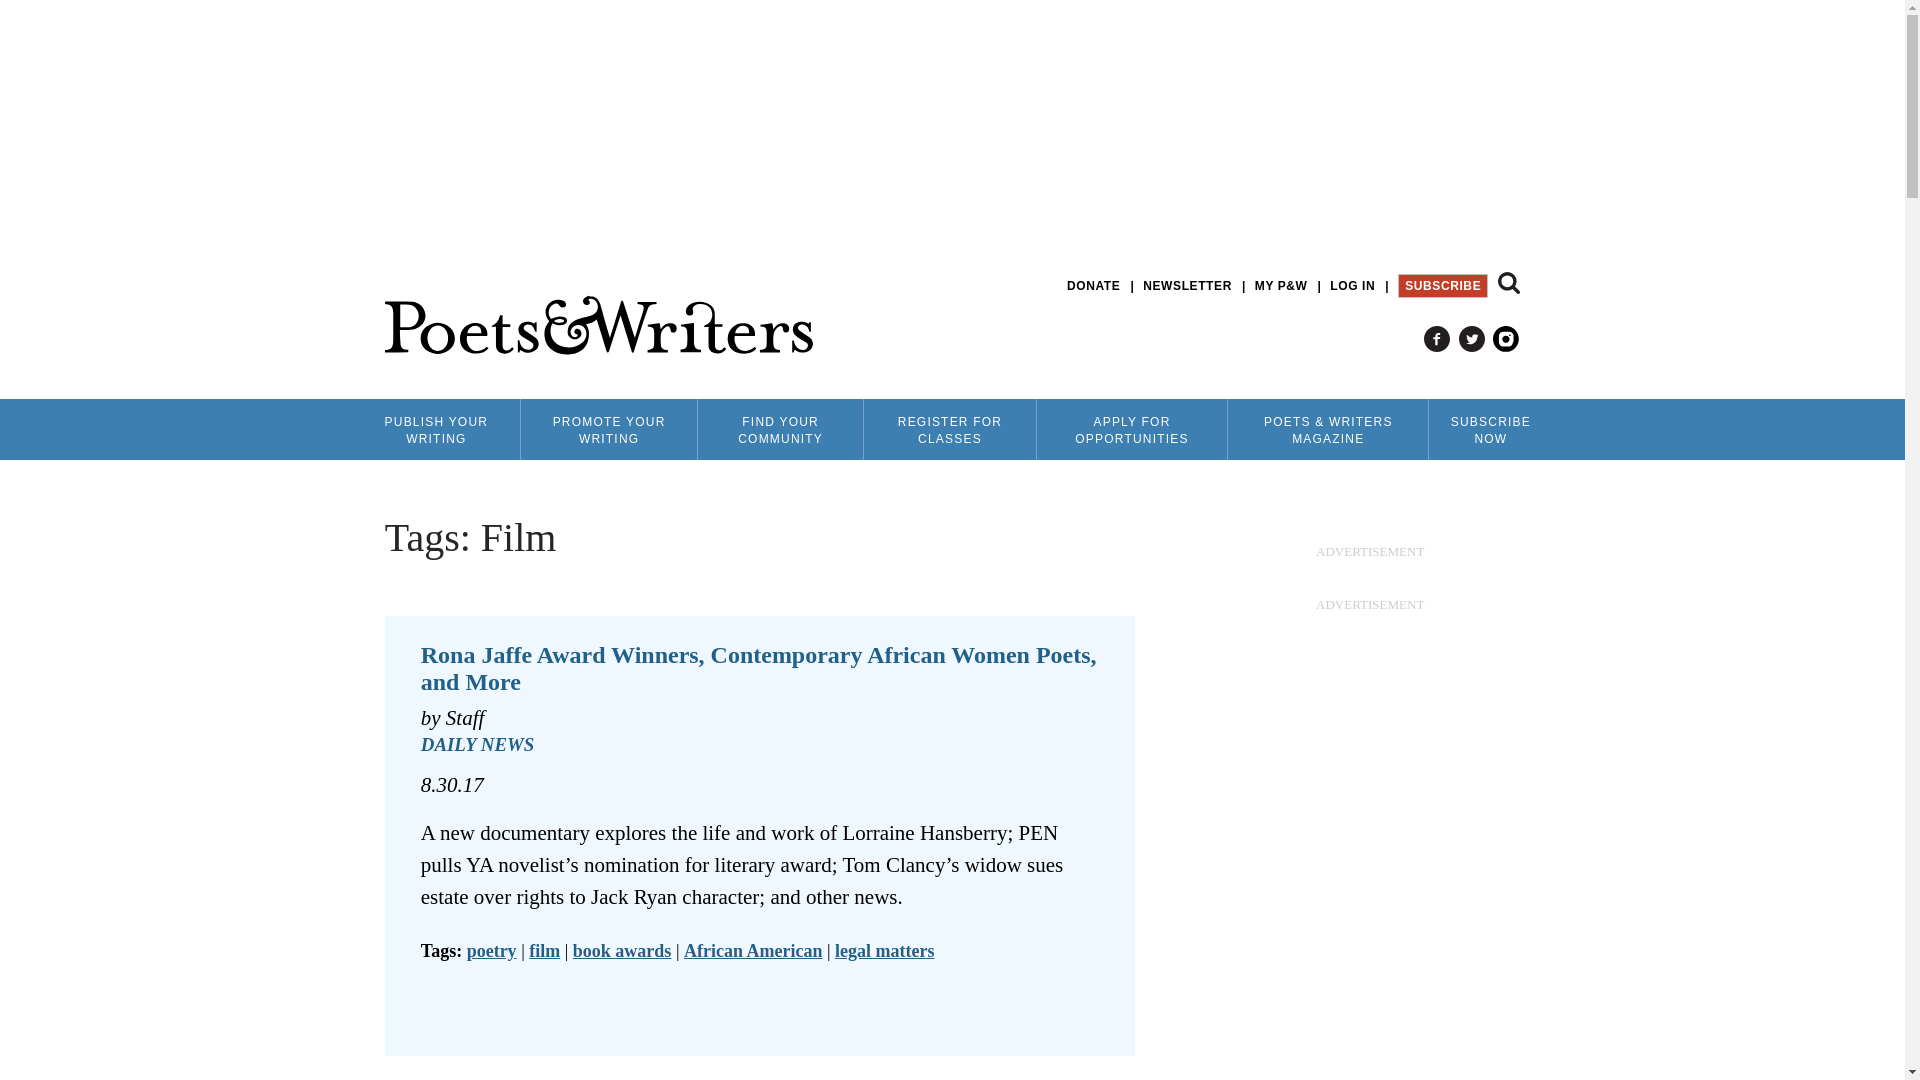  What do you see at coordinates (1352, 286) in the screenshot?
I see `LOG IN` at bounding box center [1352, 286].